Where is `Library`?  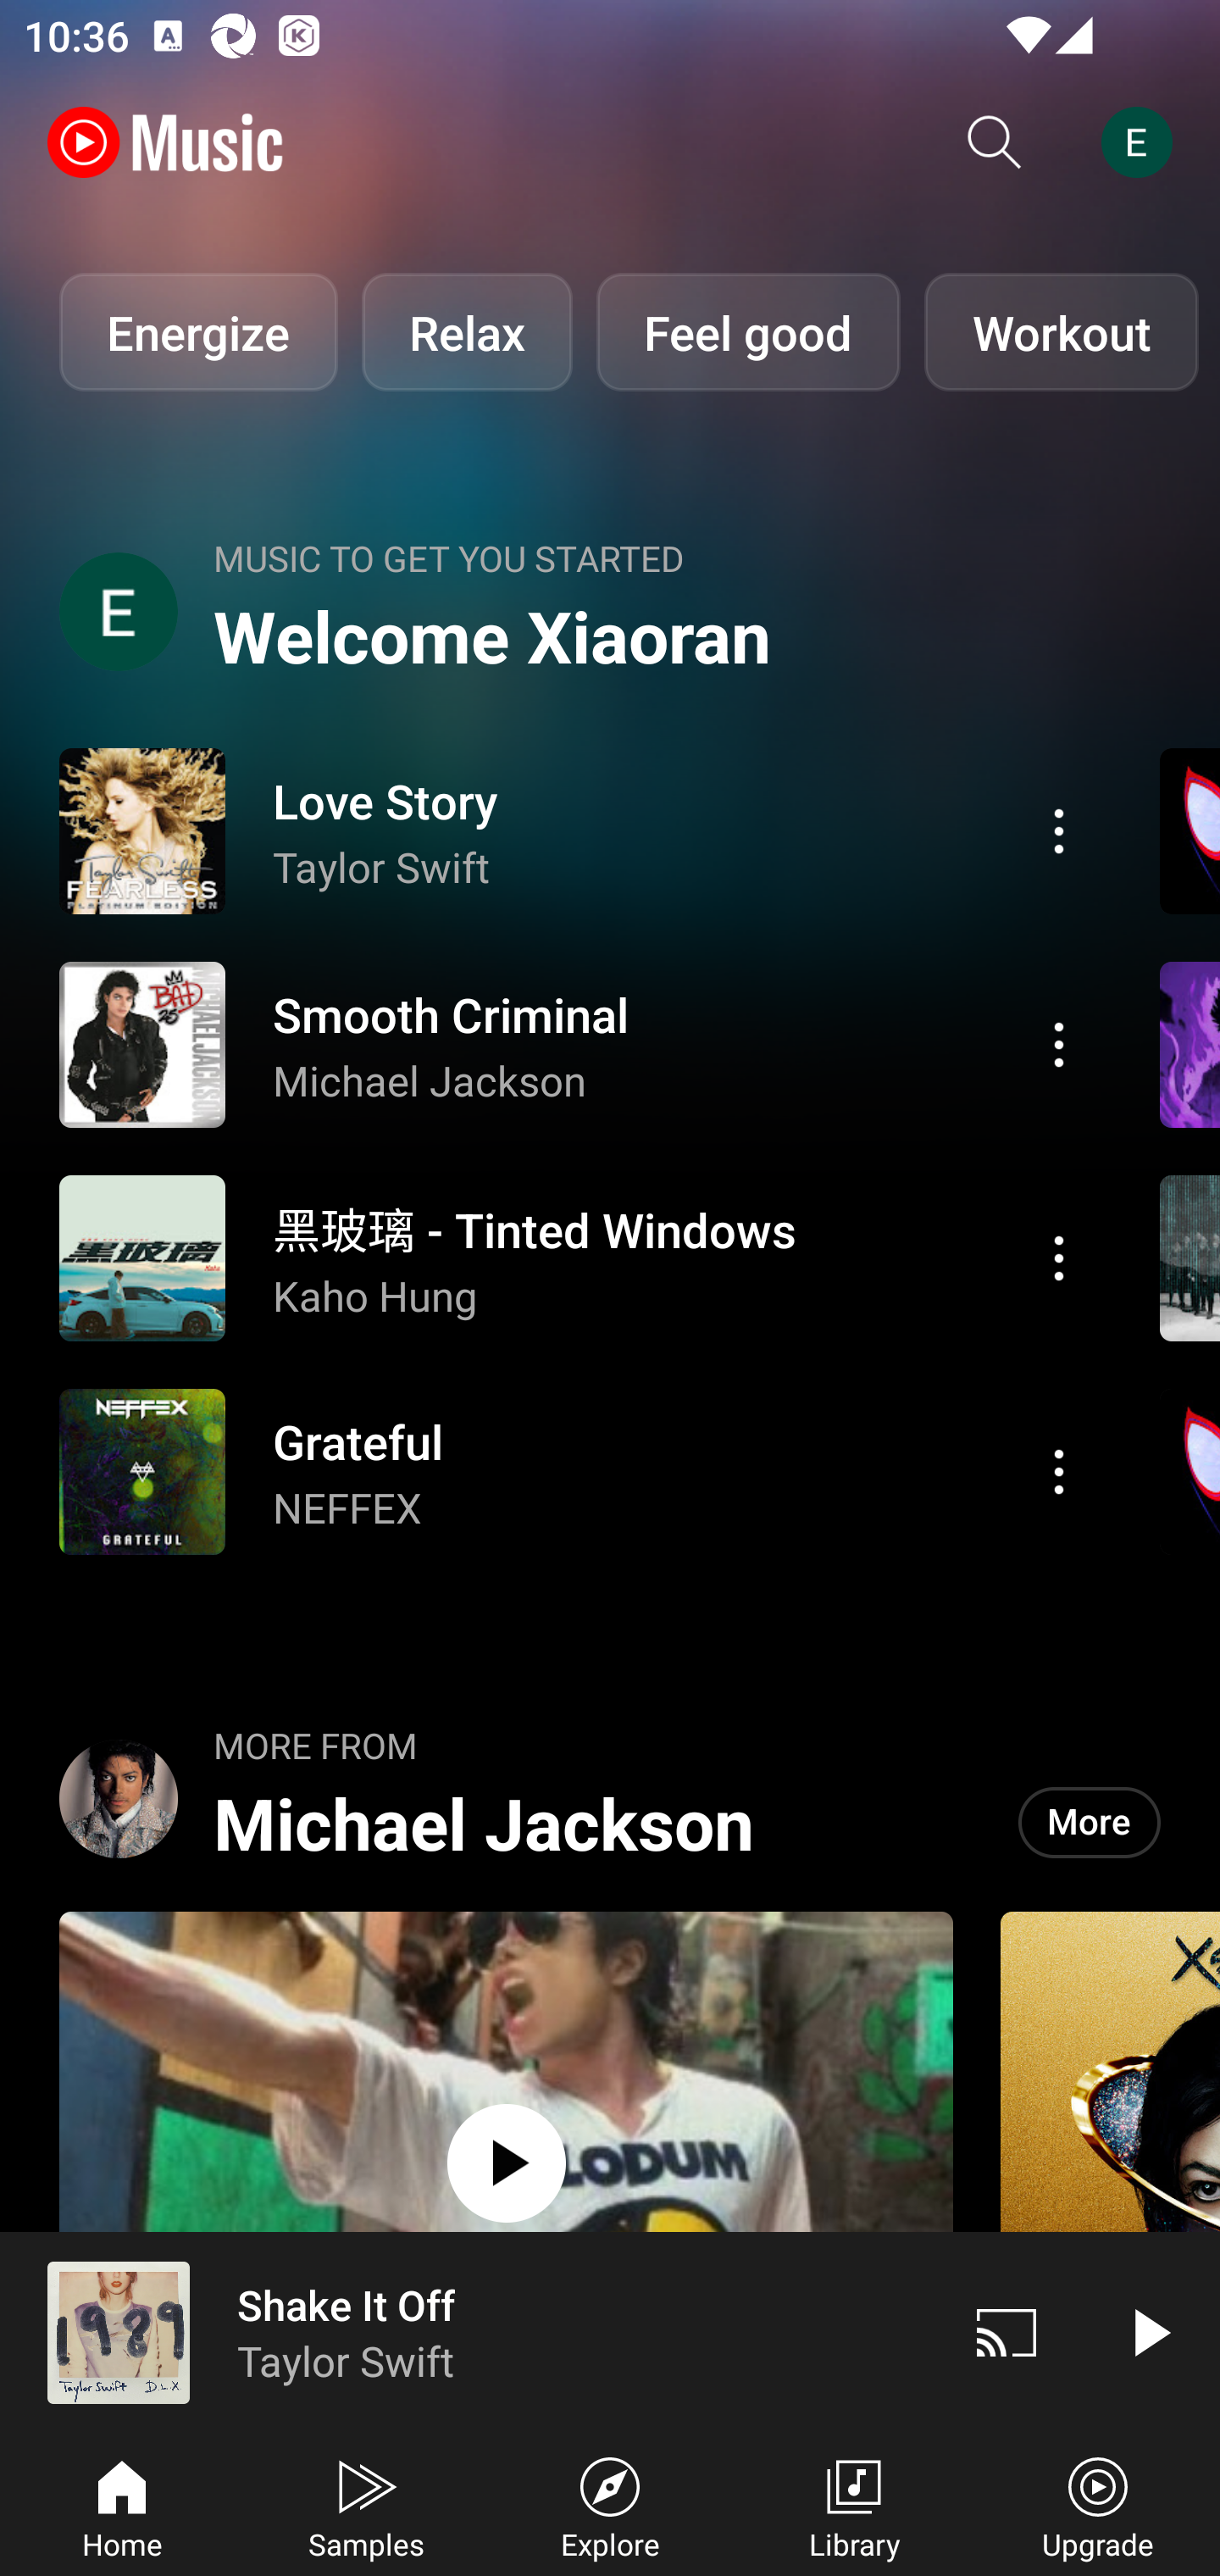 Library is located at coordinates (854, 2505).